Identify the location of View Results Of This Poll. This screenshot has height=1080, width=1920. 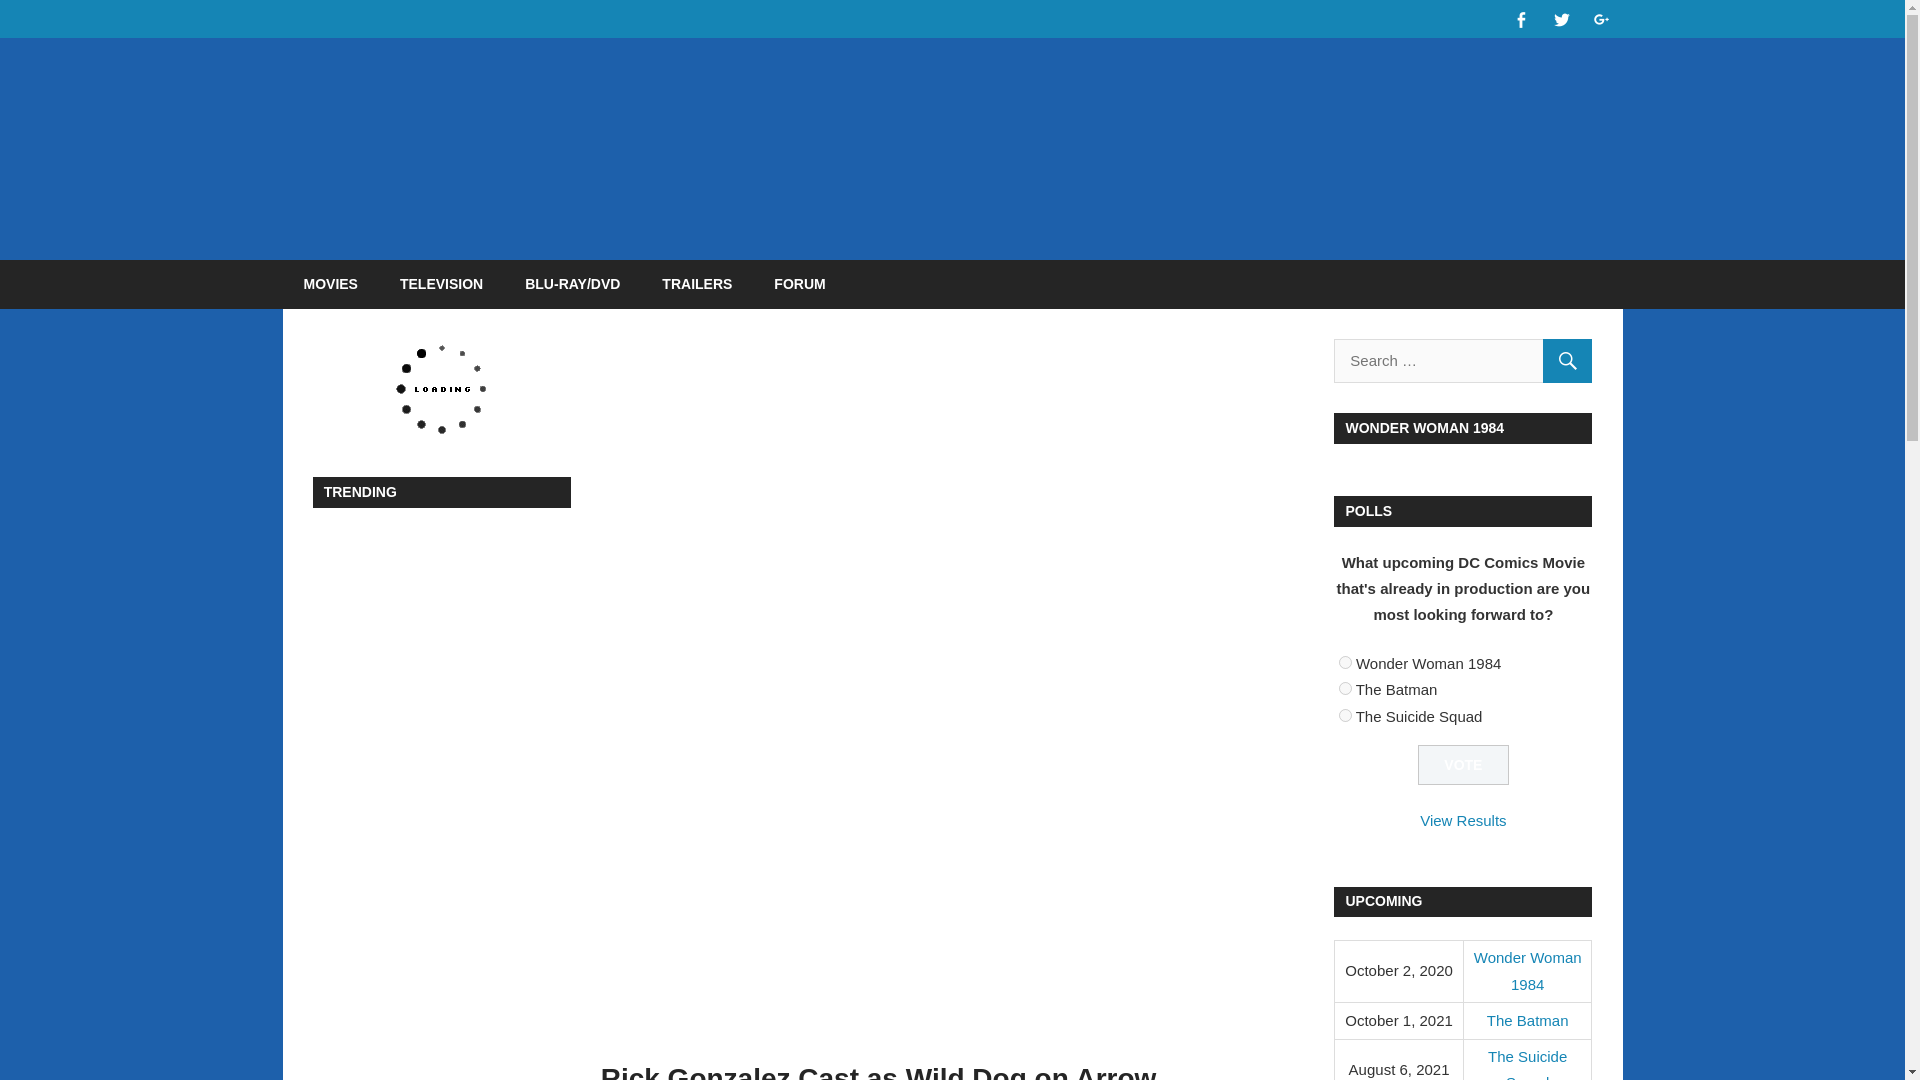
(1462, 820).